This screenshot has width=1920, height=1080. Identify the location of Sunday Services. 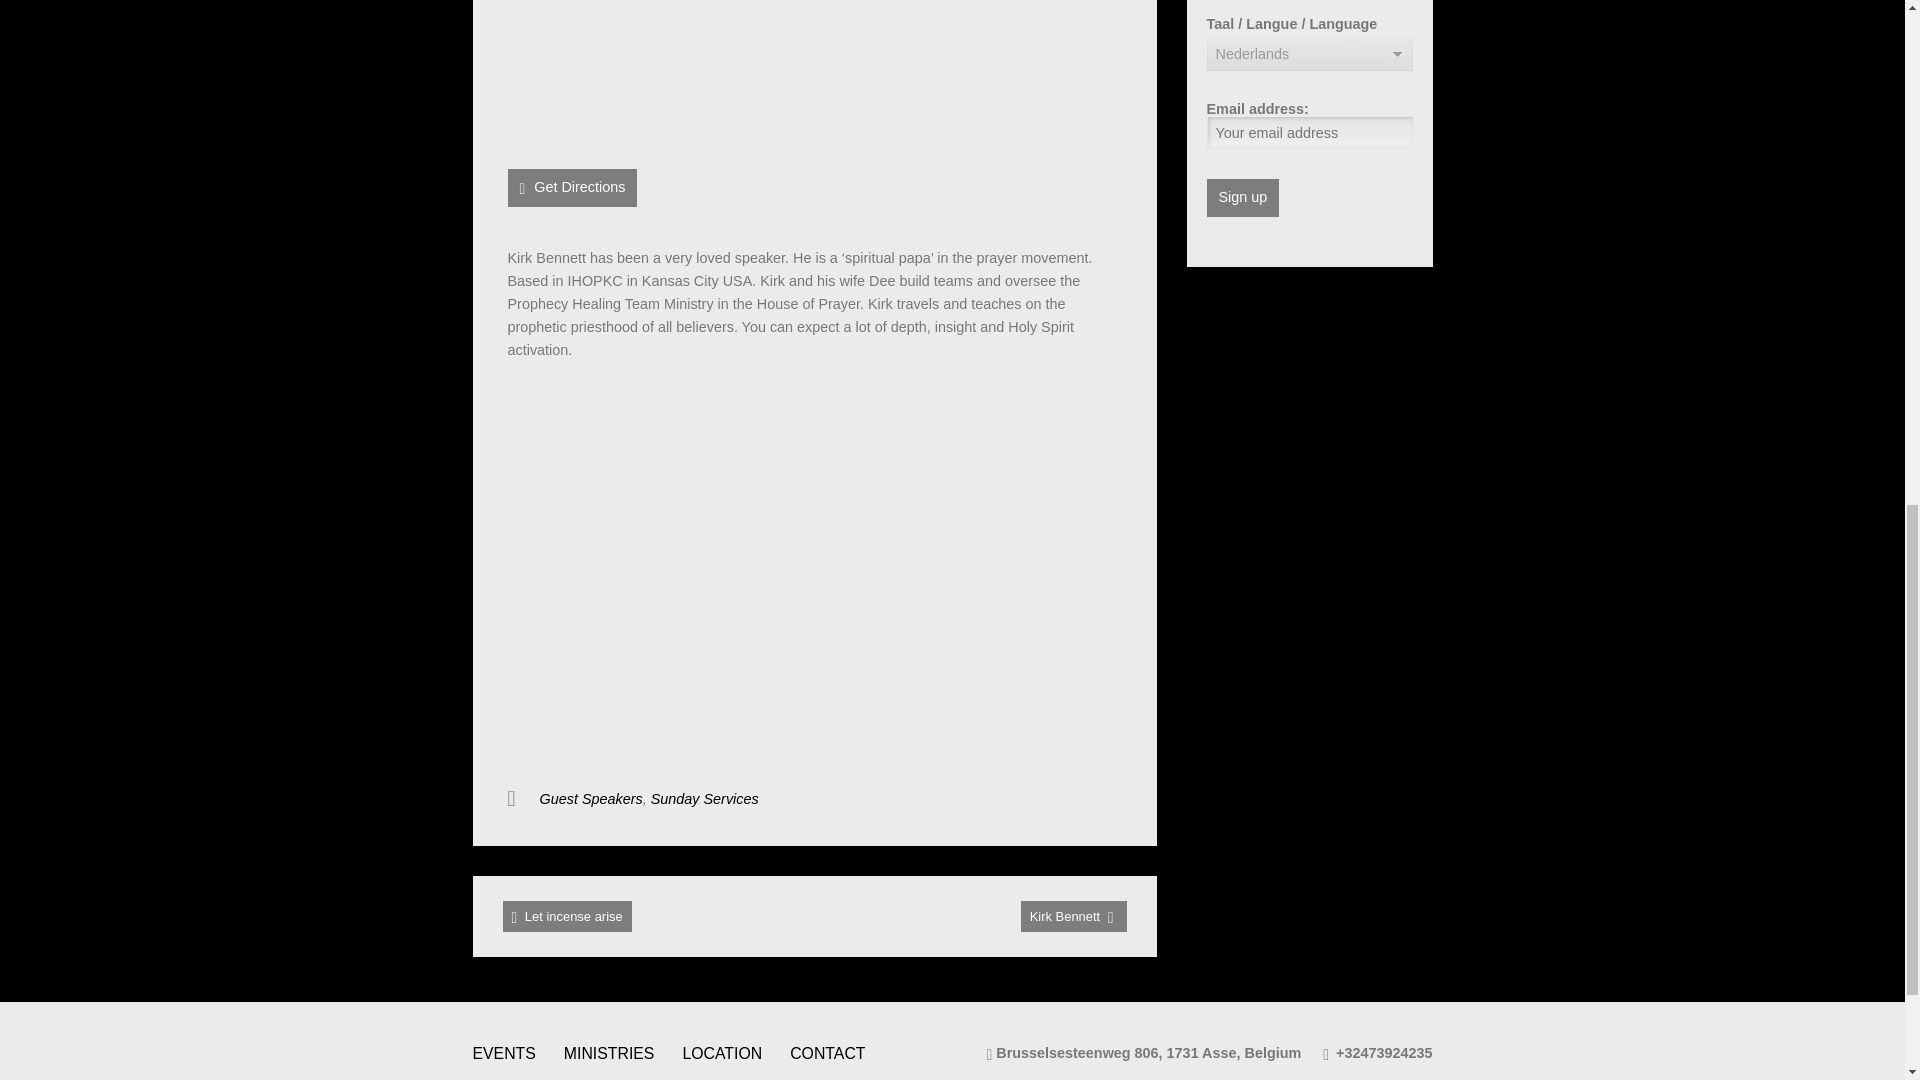
(704, 798).